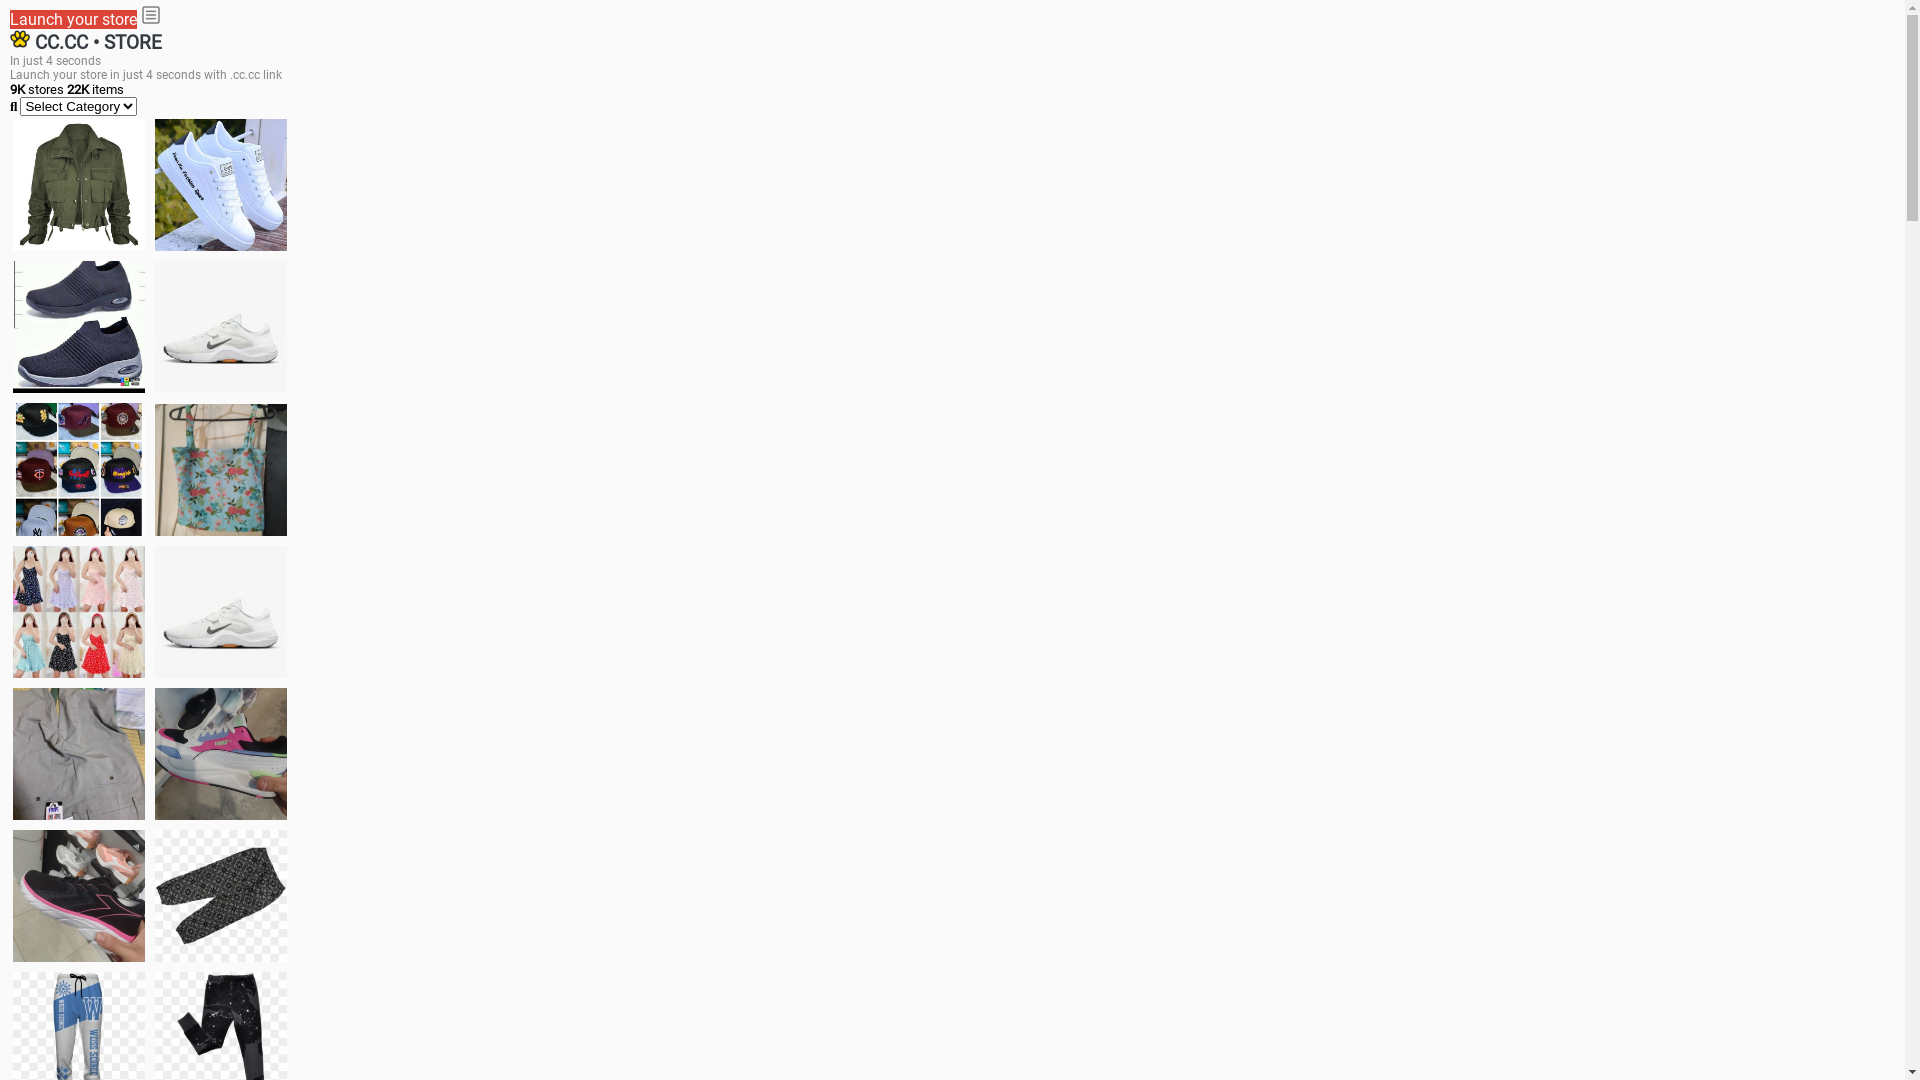 This screenshot has height=1080, width=1920. What do you see at coordinates (221, 470) in the screenshot?
I see `Ukay cloth` at bounding box center [221, 470].